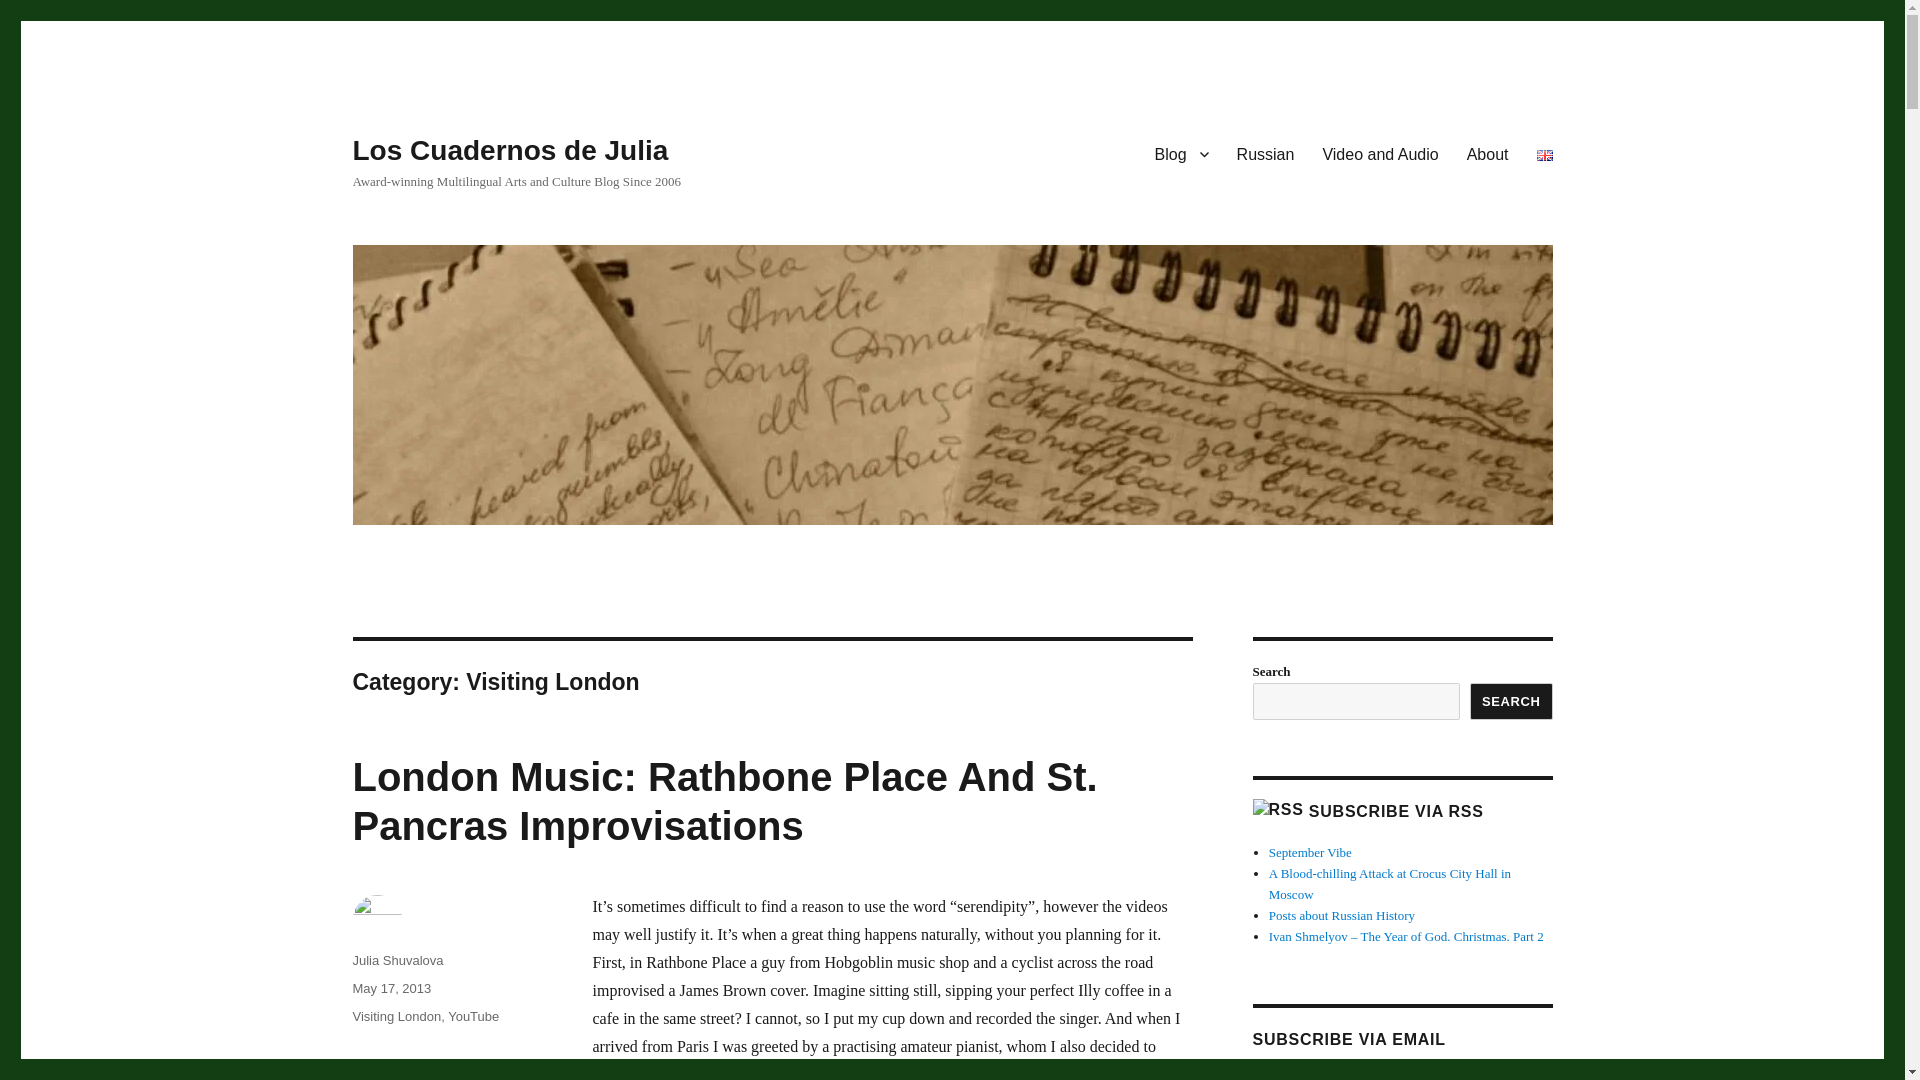 The height and width of the screenshot is (1080, 1920). What do you see at coordinates (510, 150) in the screenshot?
I see `Los Cuadernos de Julia` at bounding box center [510, 150].